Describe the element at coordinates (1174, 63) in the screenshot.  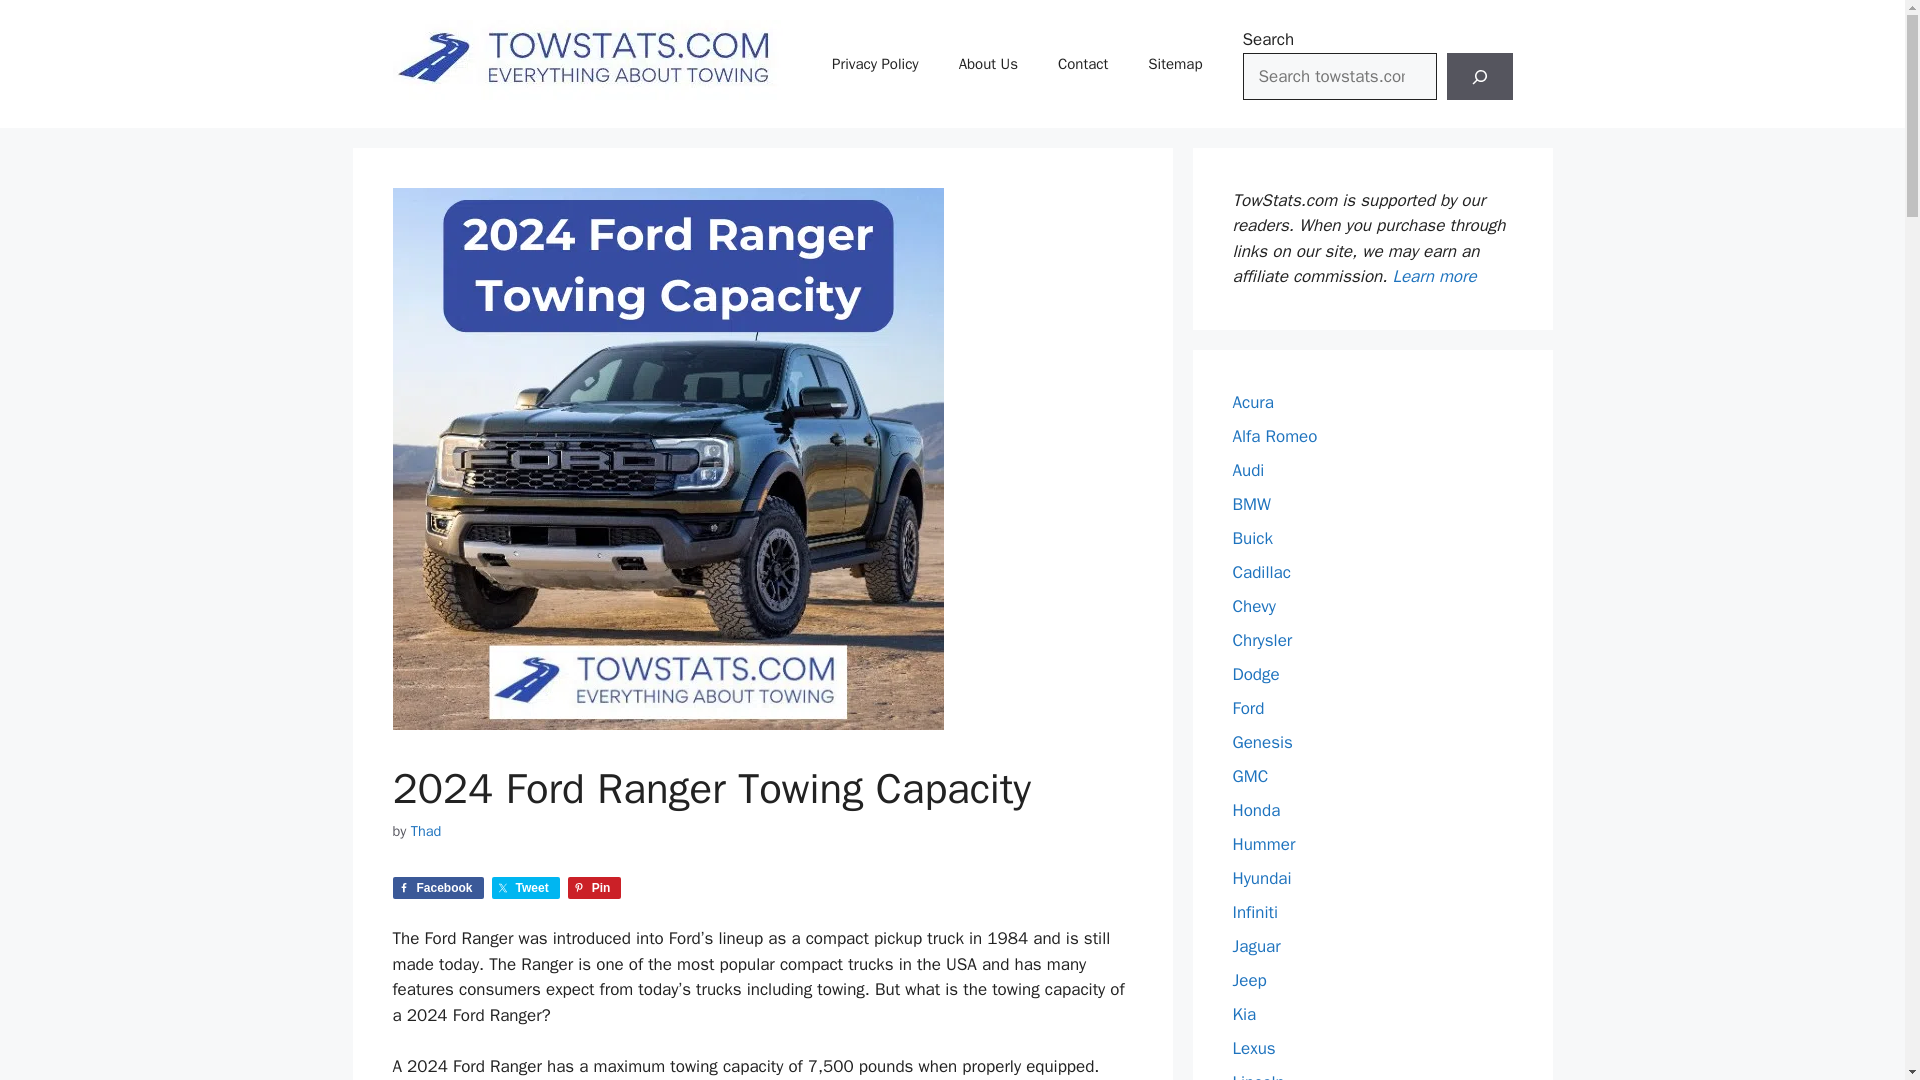
I see `Sitemap` at that location.